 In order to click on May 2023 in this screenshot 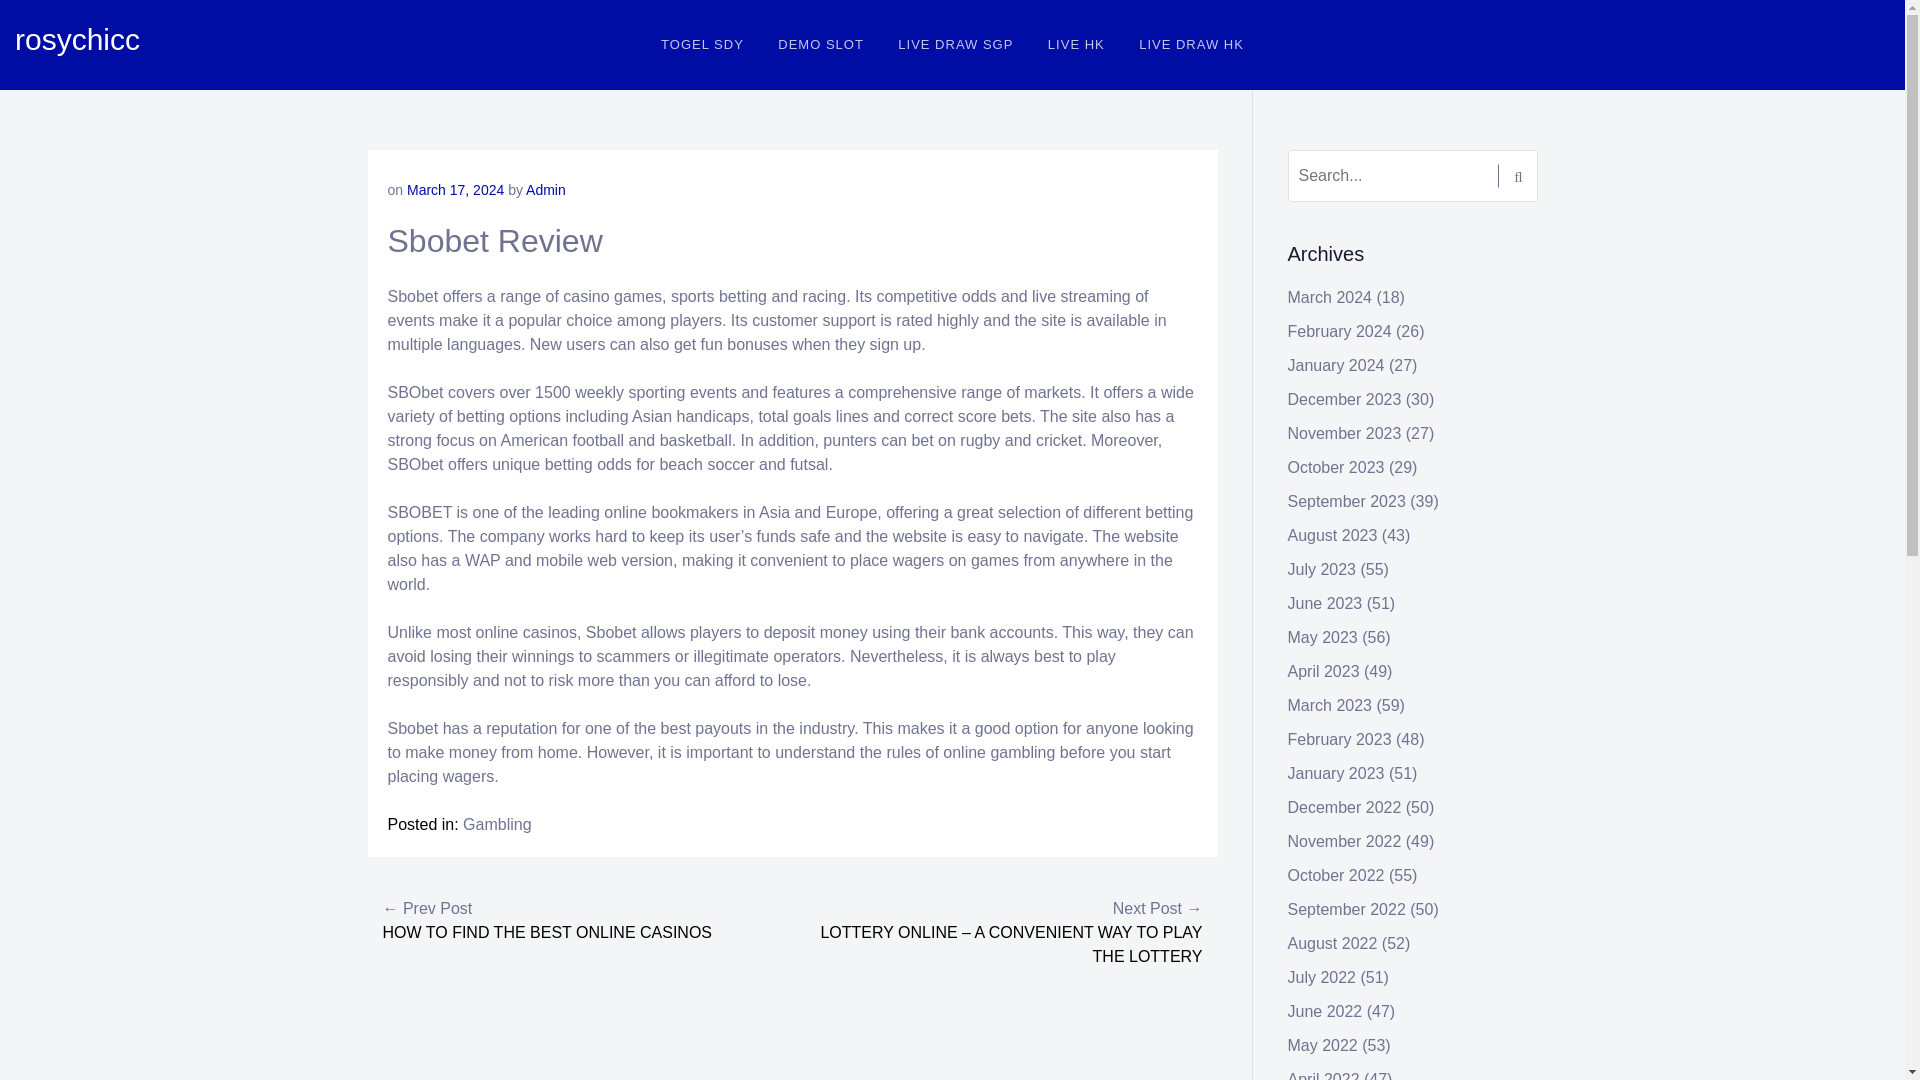, I will do `click(1322, 636)`.